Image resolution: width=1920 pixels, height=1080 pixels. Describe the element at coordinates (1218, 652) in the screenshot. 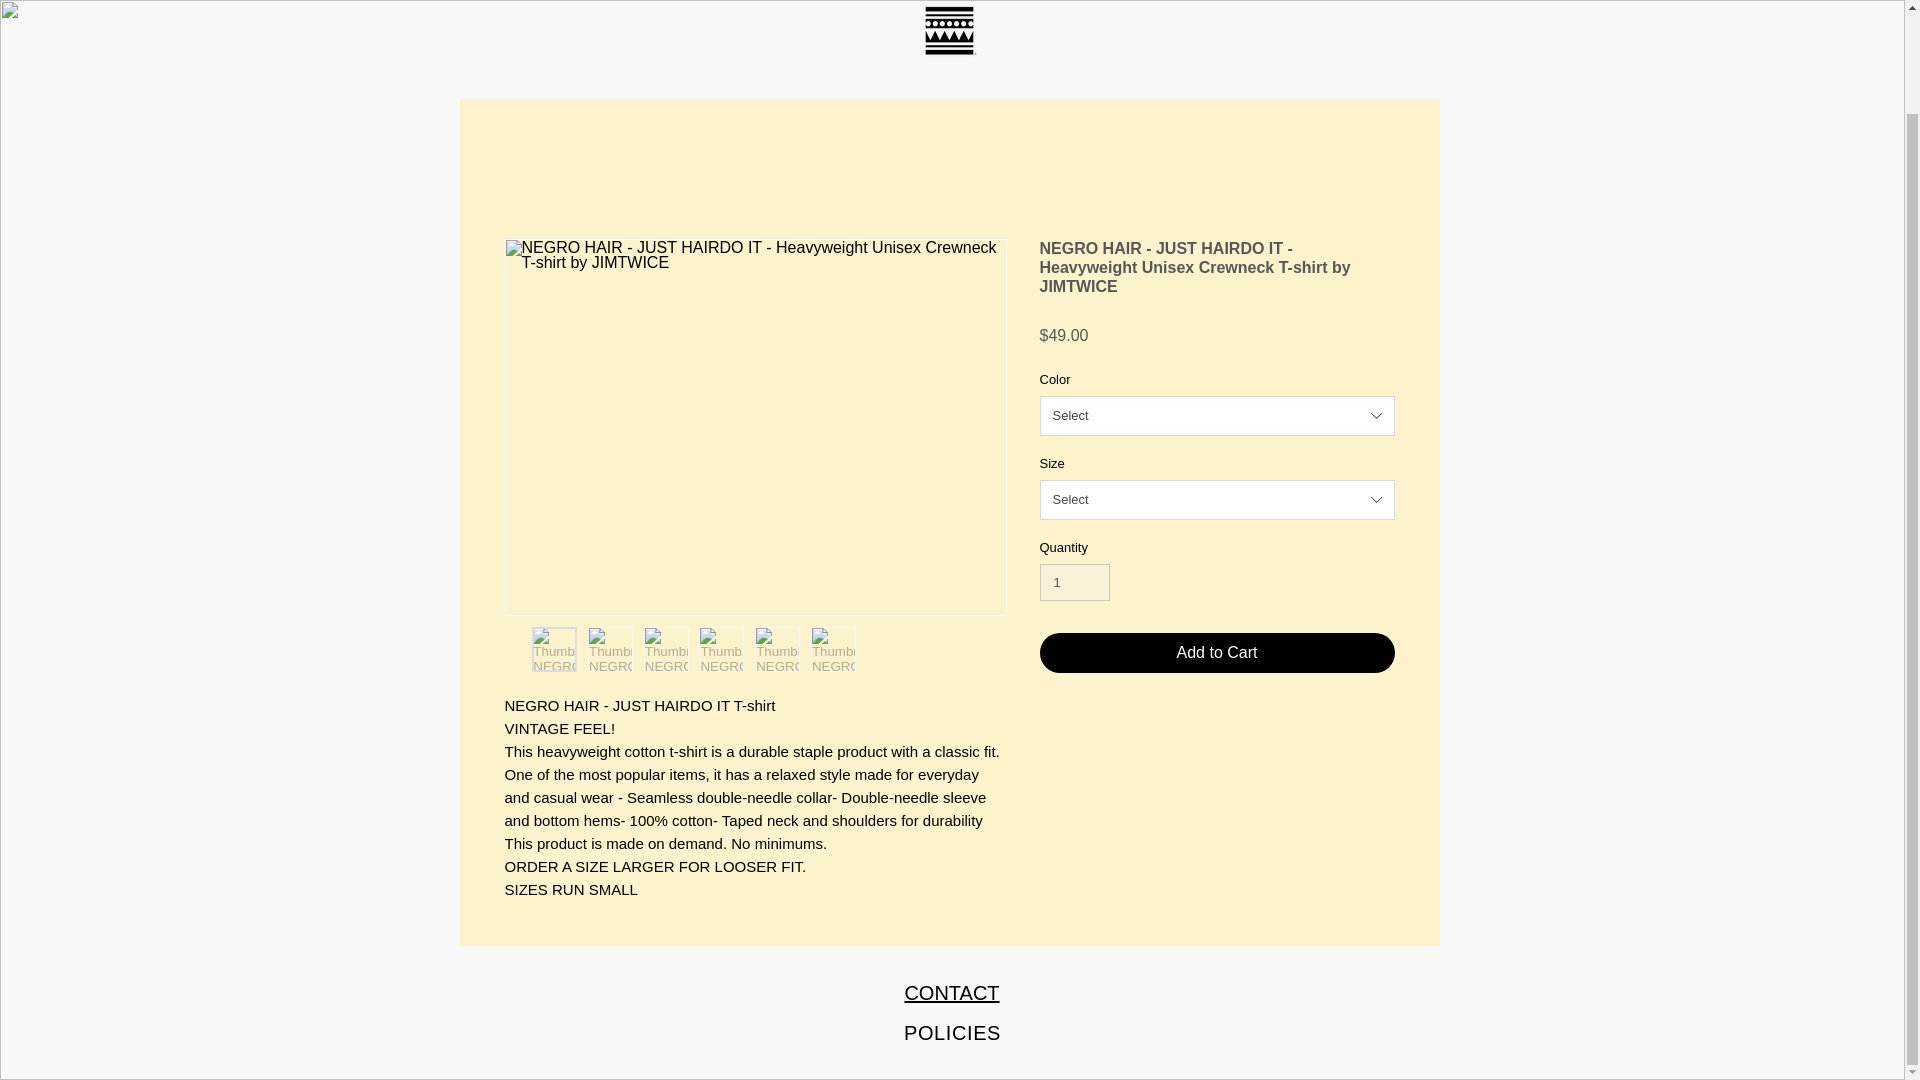

I see `Add to Cart` at that location.